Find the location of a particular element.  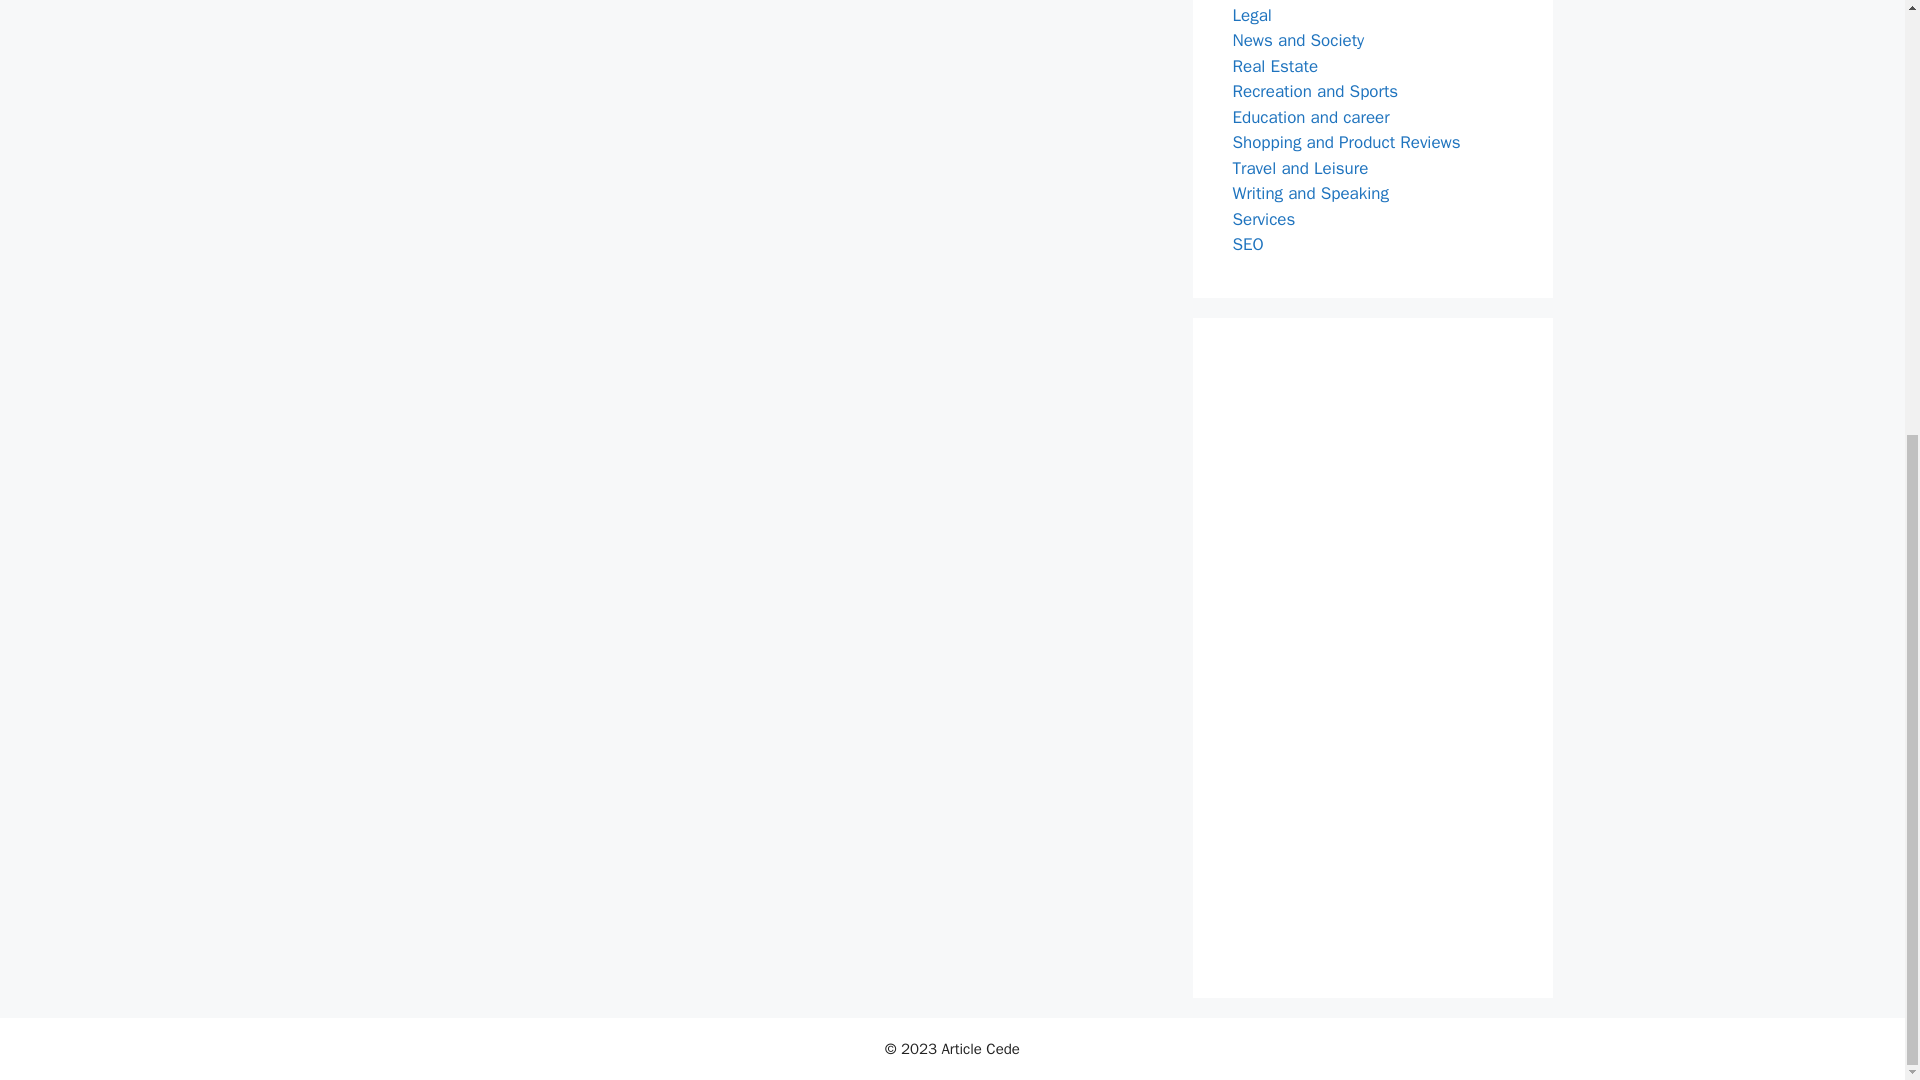

Advertisement is located at coordinates (1372, 657).